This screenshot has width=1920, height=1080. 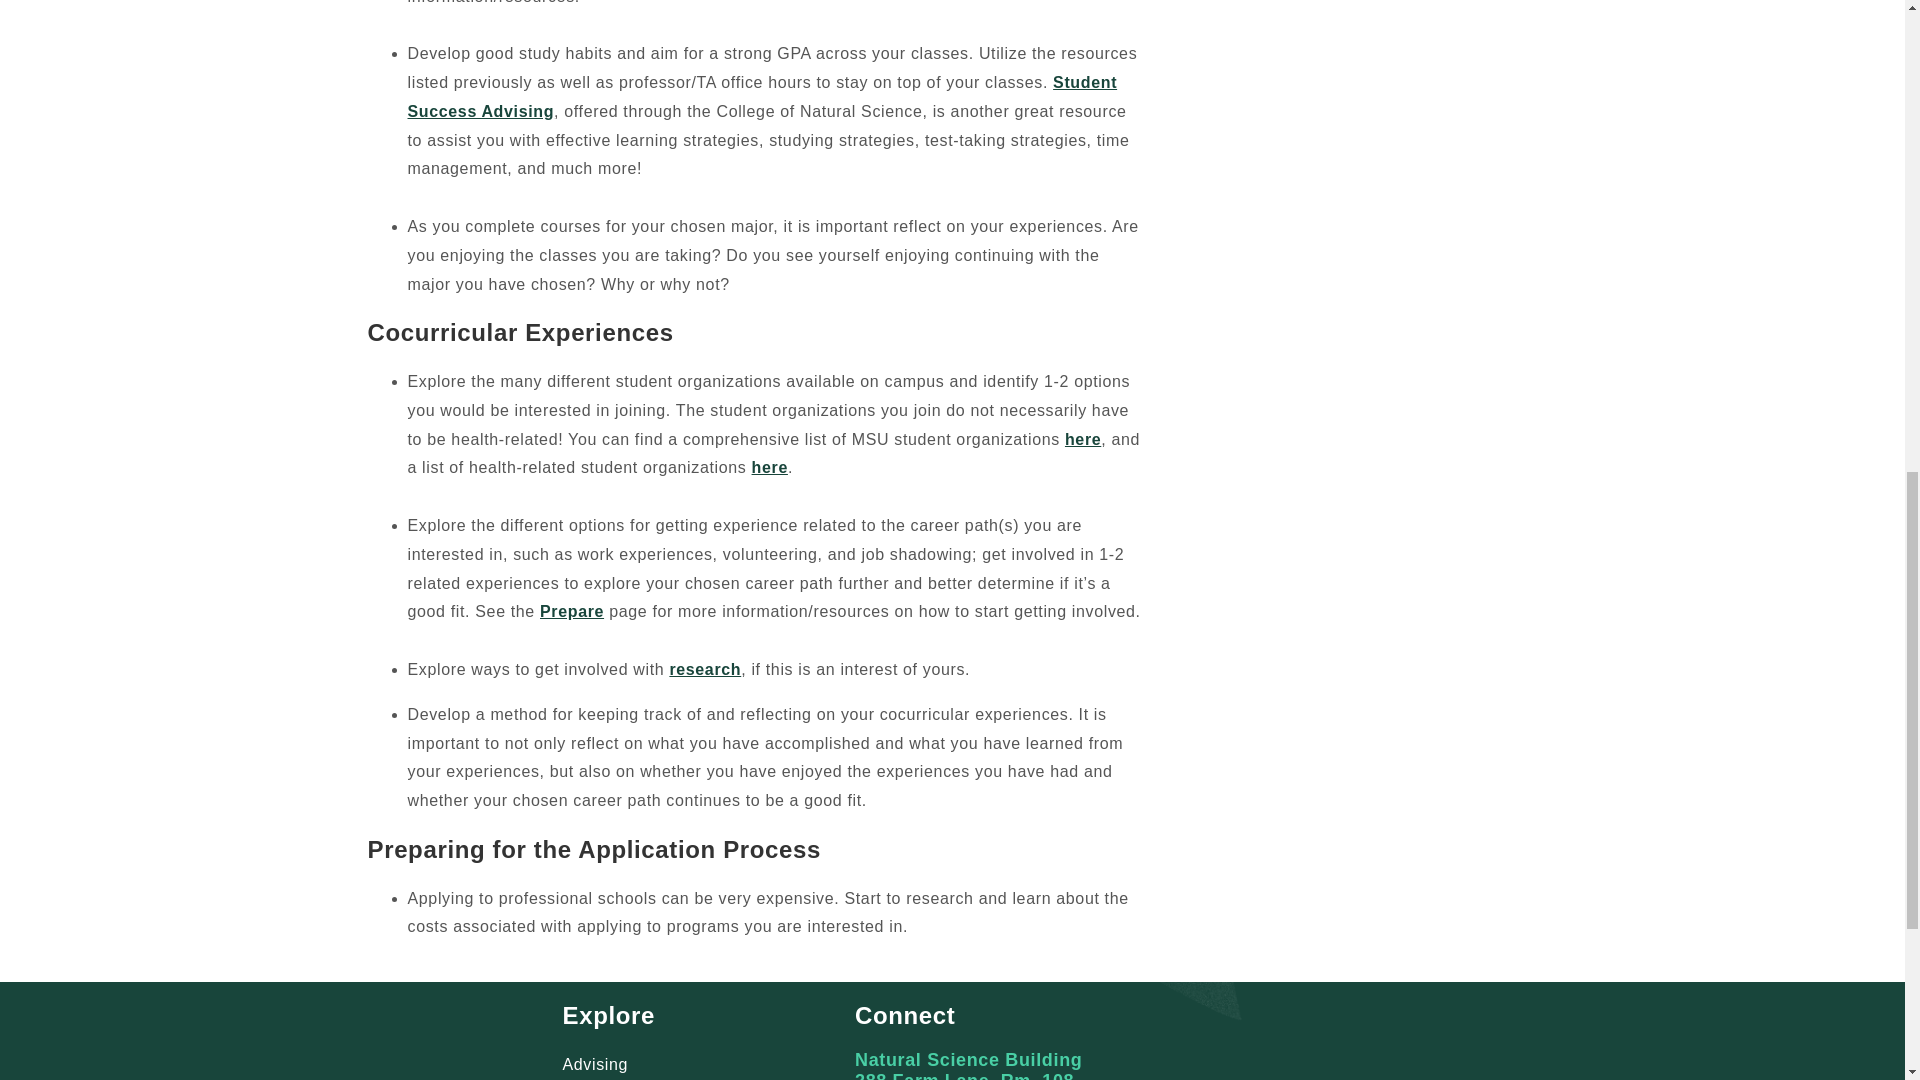 I want to click on here, so click(x=770, y=468).